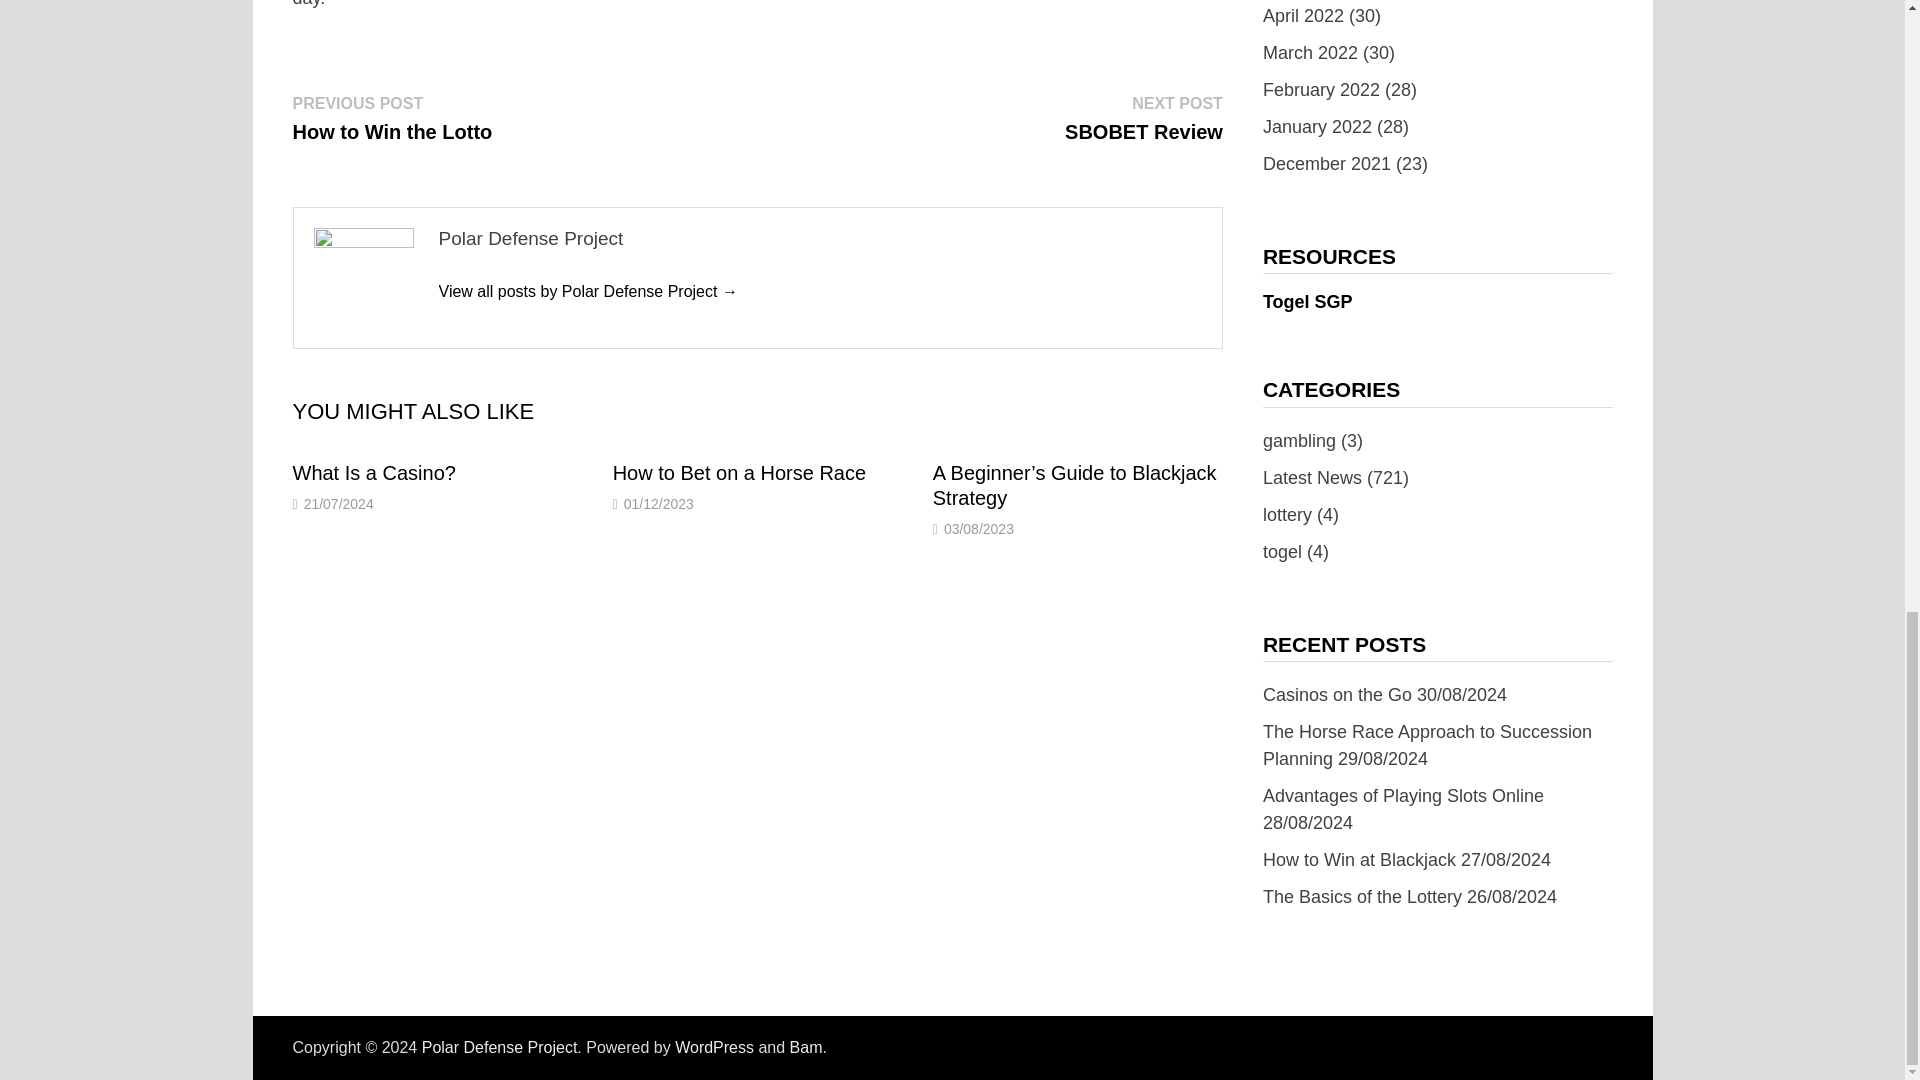  Describe the element at coordinates (391, 117) in the screenshot. I see `What Is a Casino?` at that location.